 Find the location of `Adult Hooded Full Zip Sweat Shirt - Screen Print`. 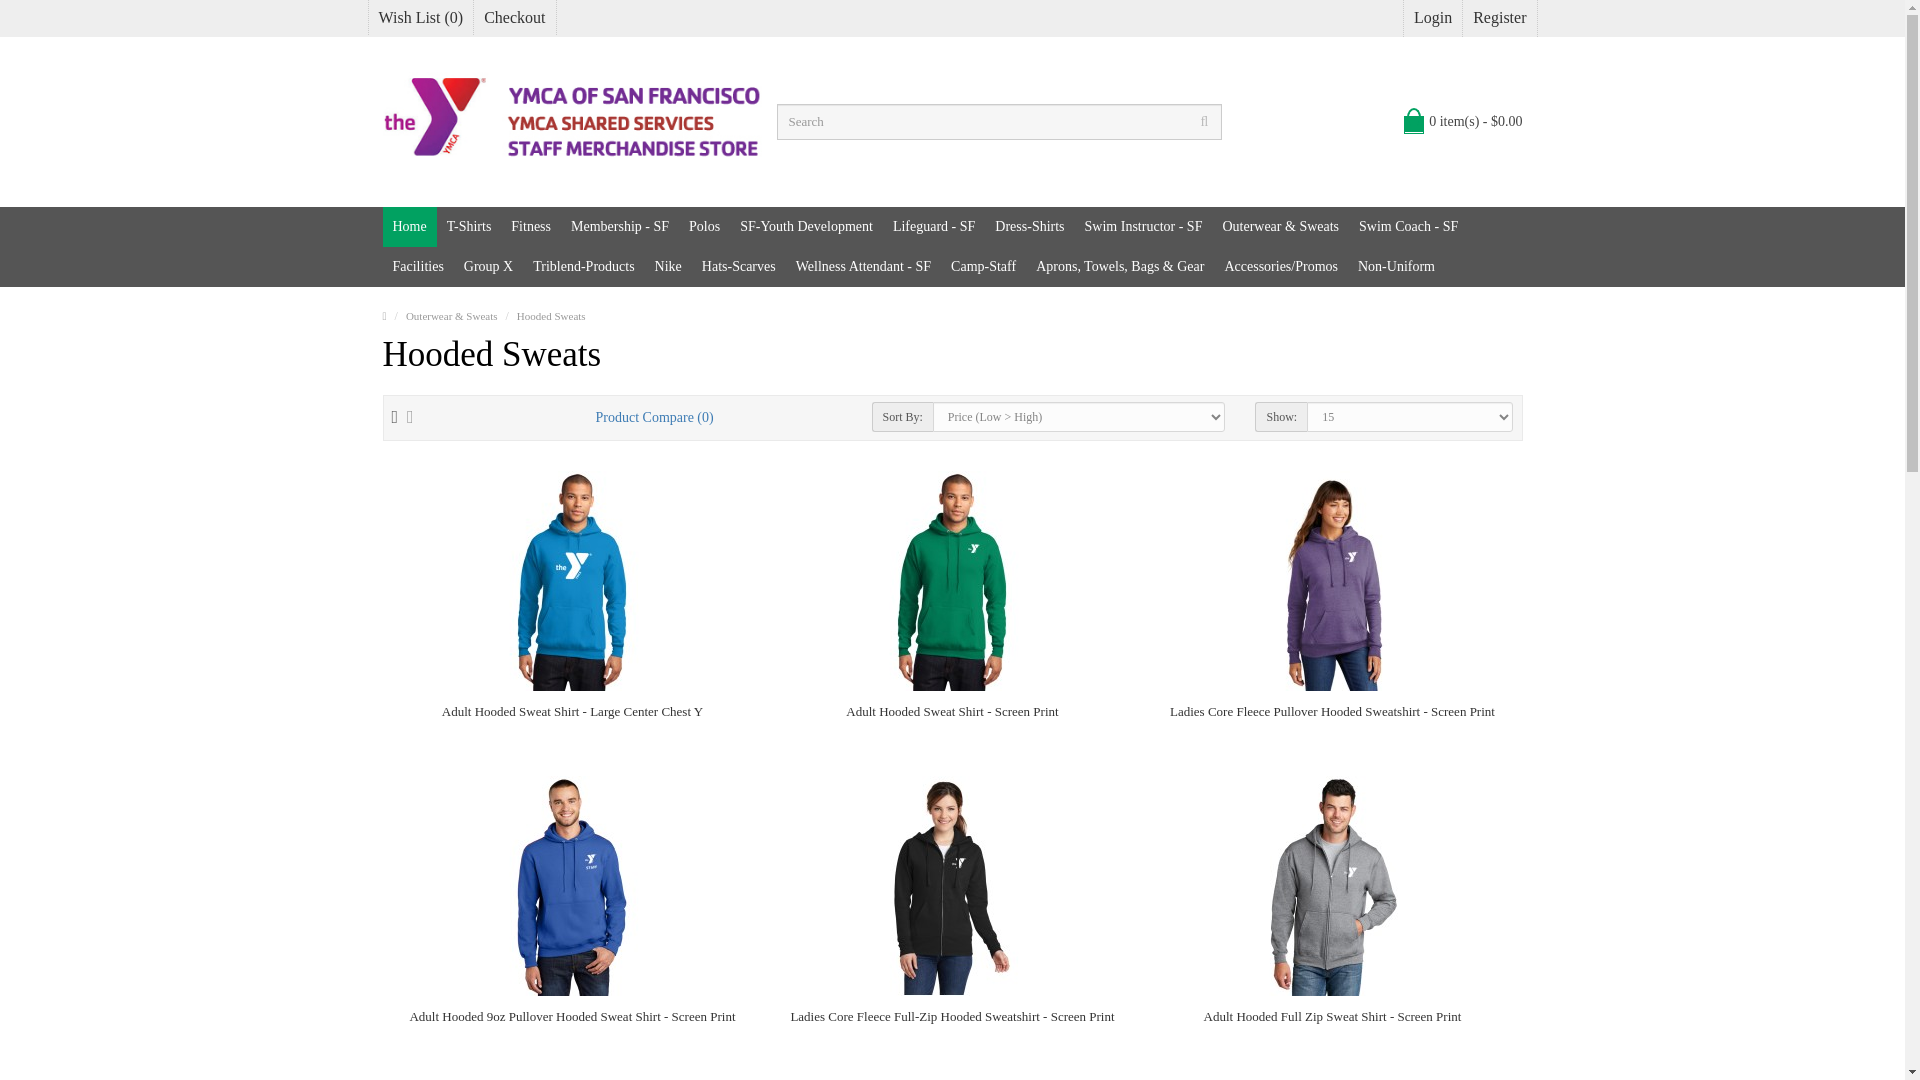

Adult Hooded Full Zip Sweat Shirt - Screen Print is located at coordinates (1331, 886).